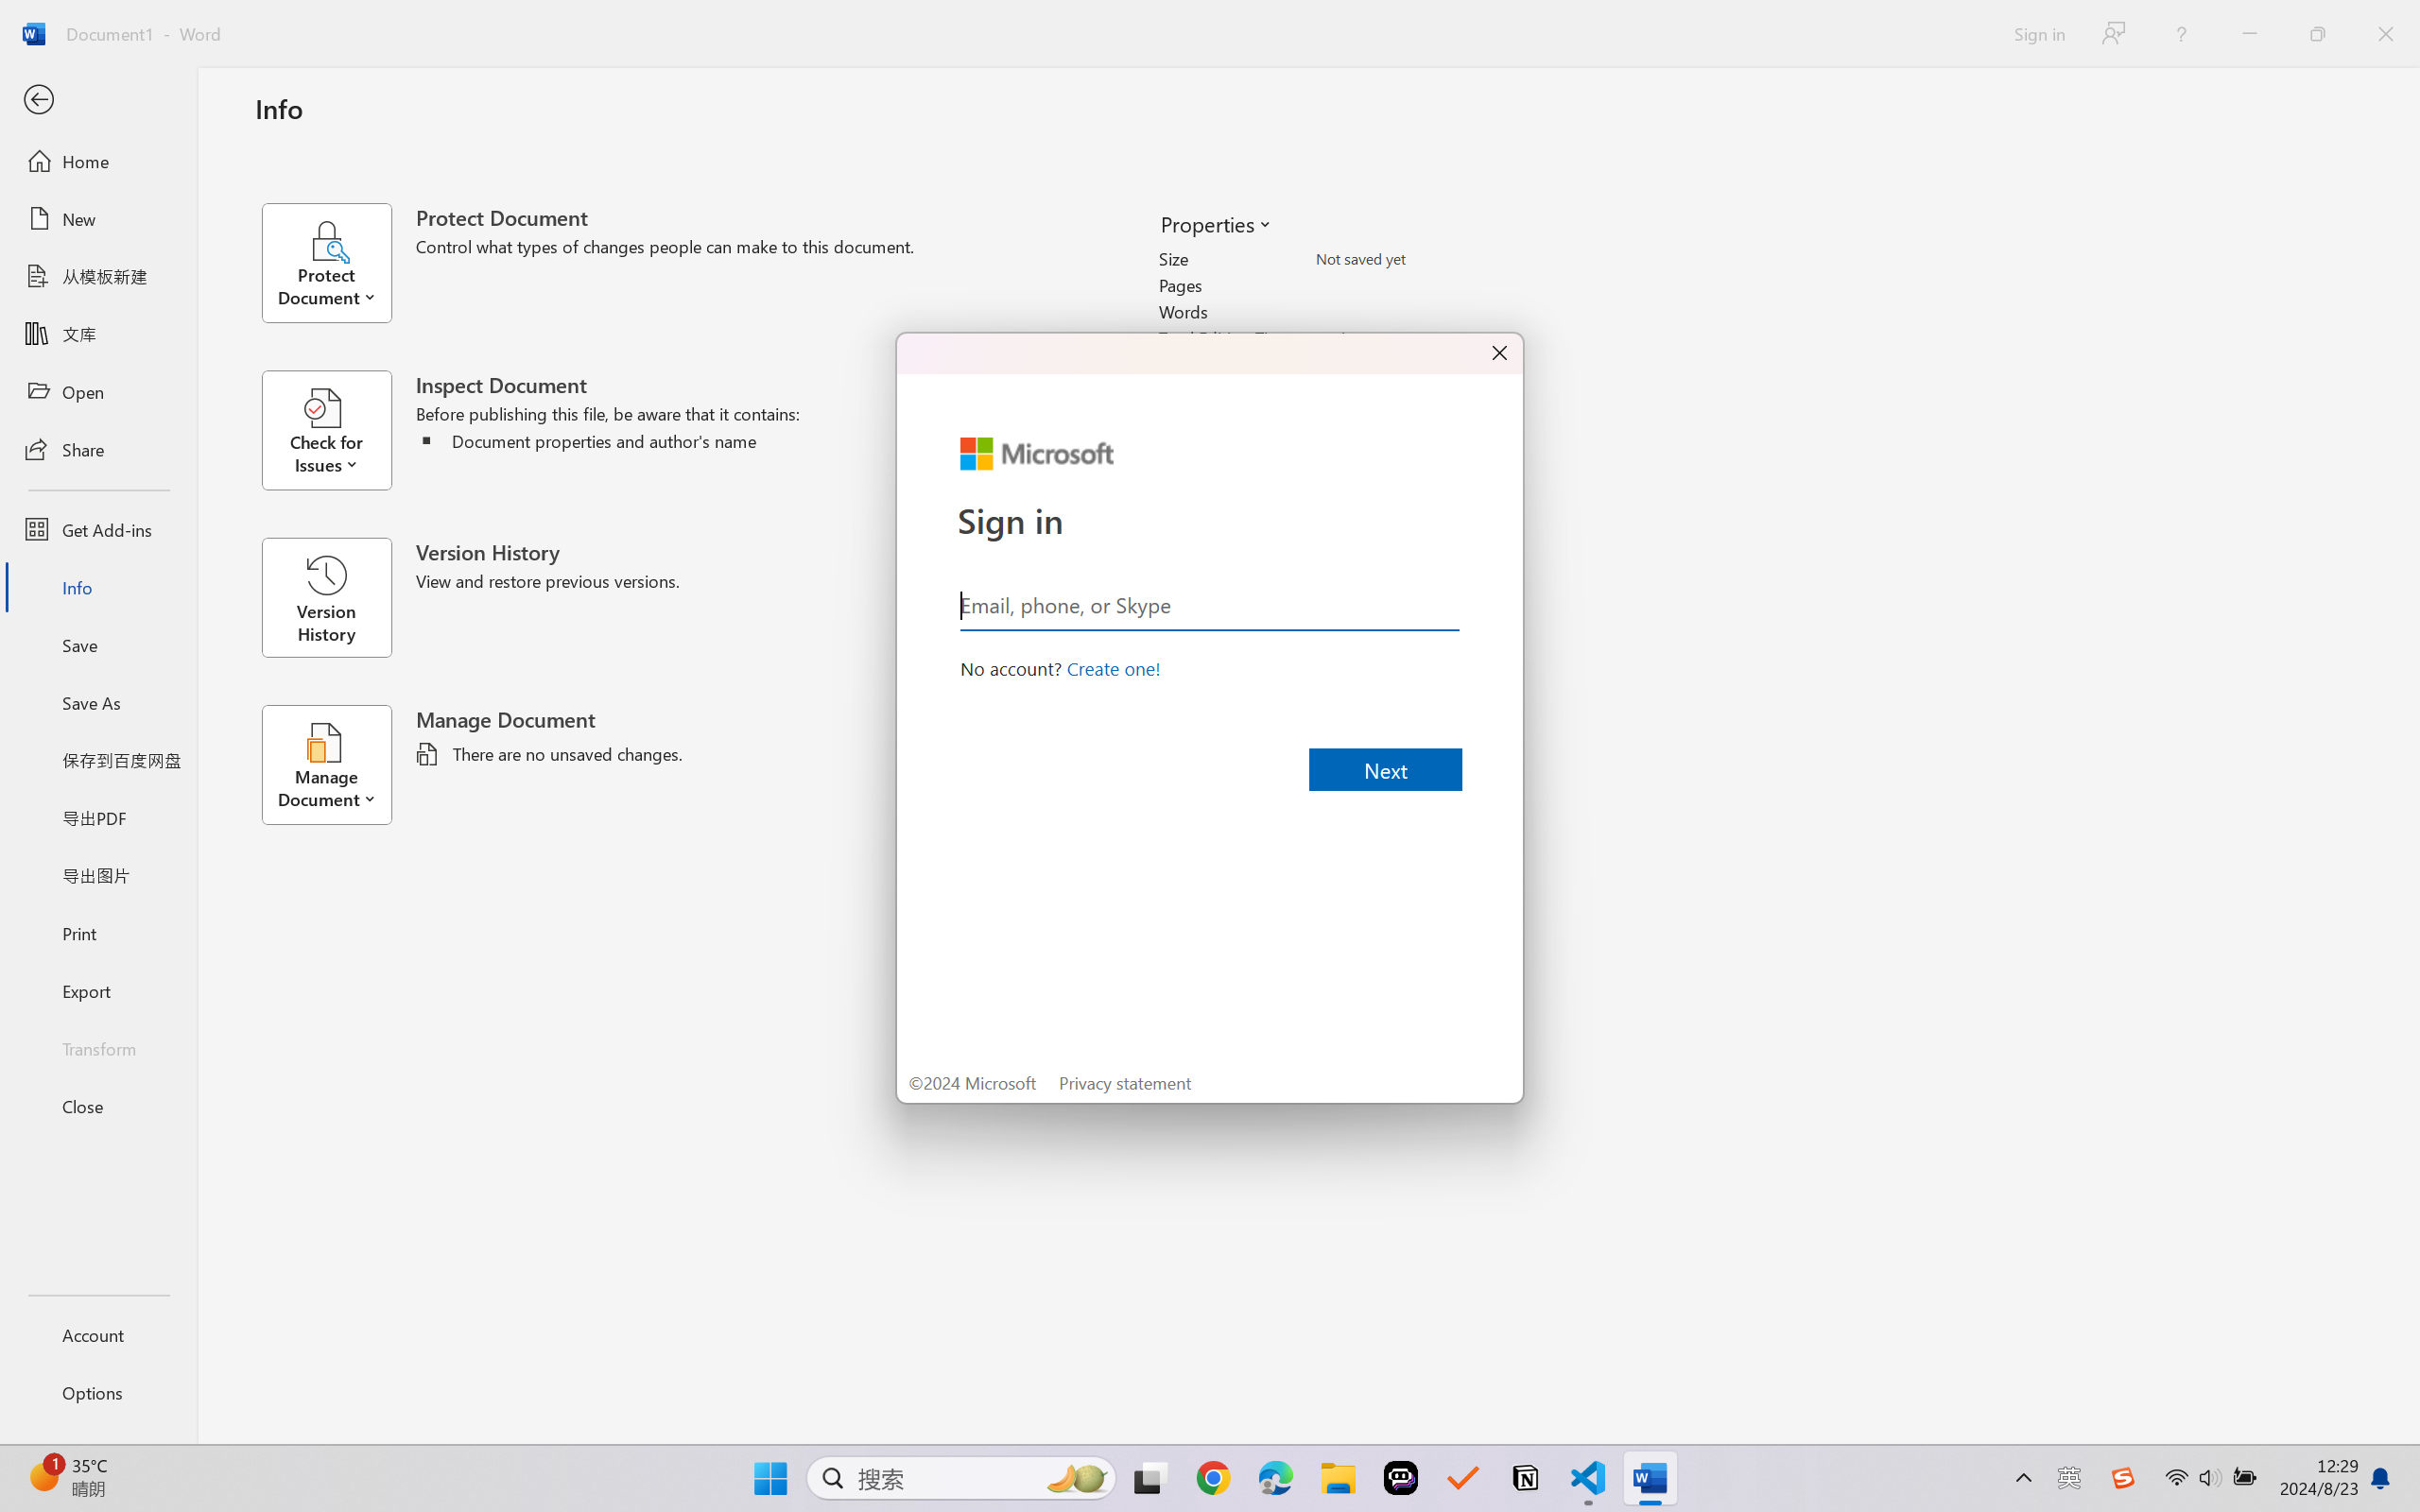  I want to click on Sign in, so click(2038, 33).